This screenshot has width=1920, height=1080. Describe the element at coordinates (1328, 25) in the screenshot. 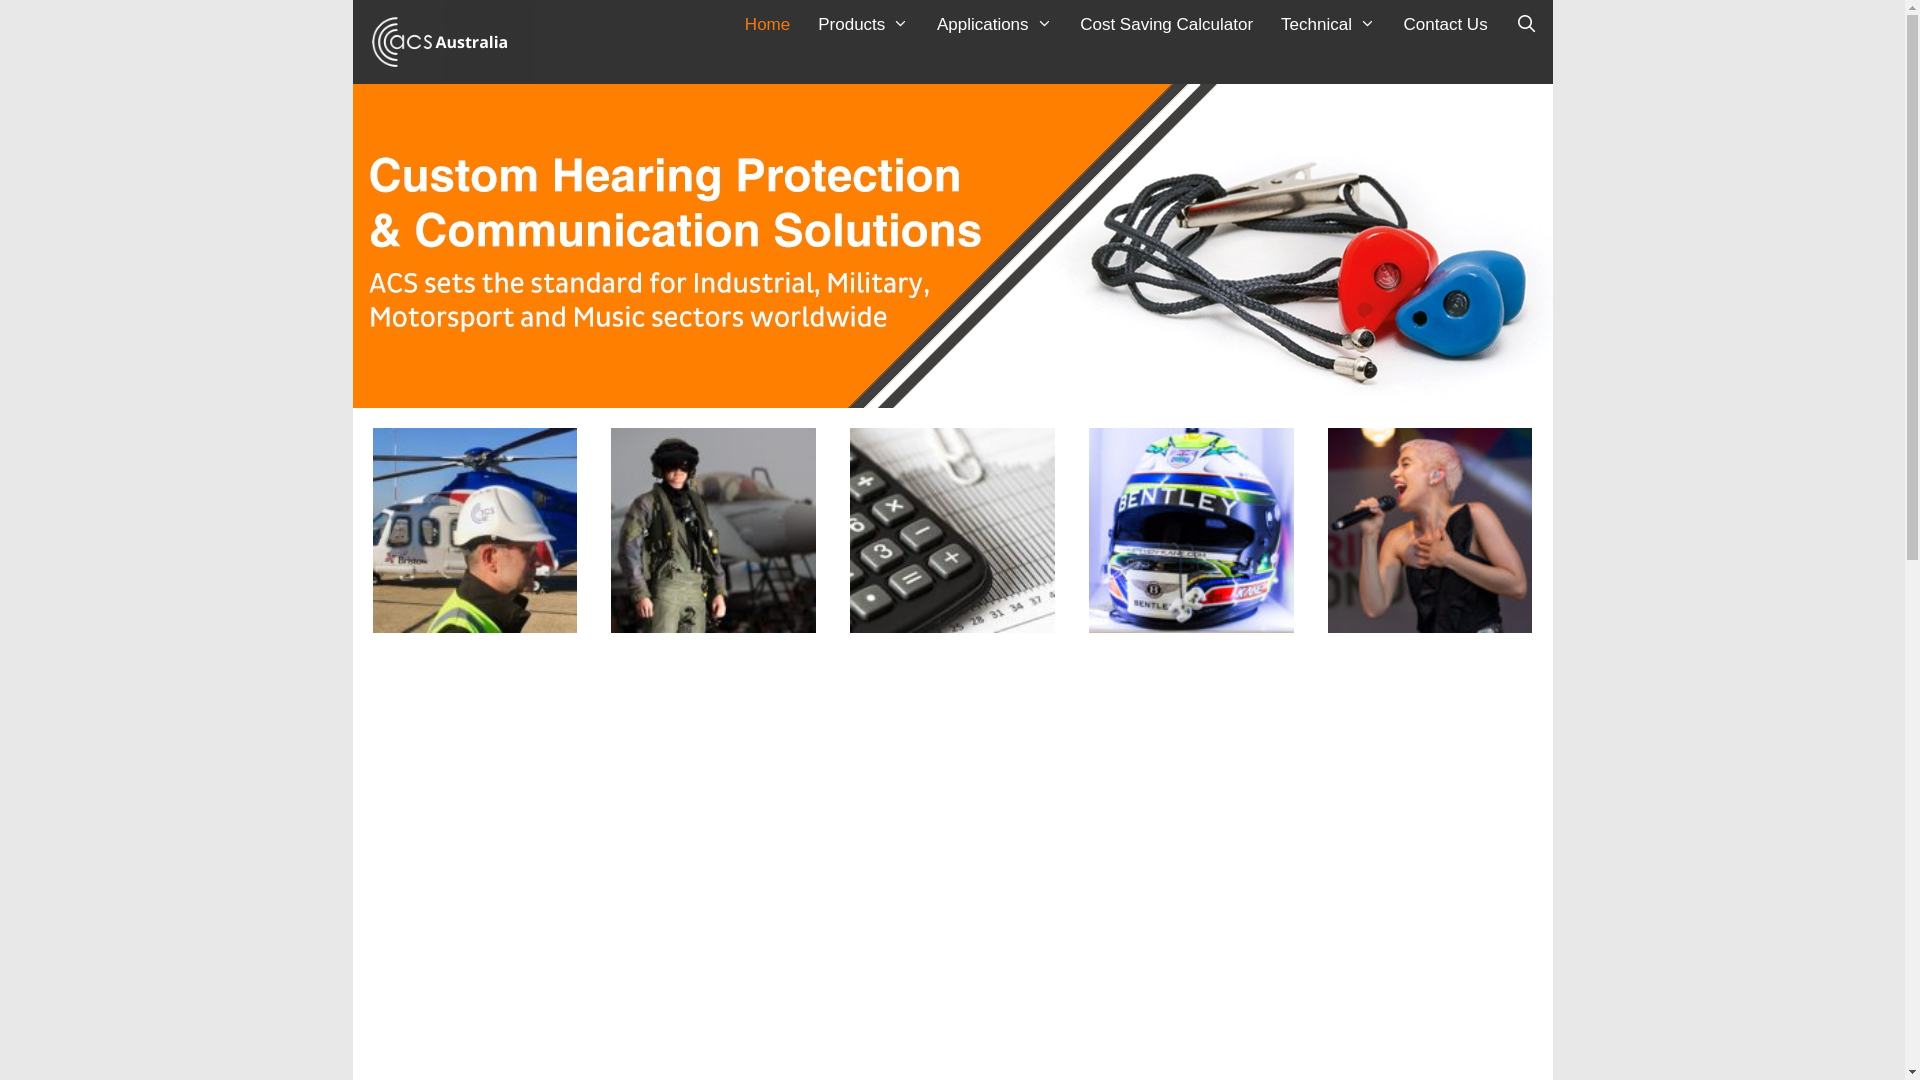

I see `Technical` at that location.